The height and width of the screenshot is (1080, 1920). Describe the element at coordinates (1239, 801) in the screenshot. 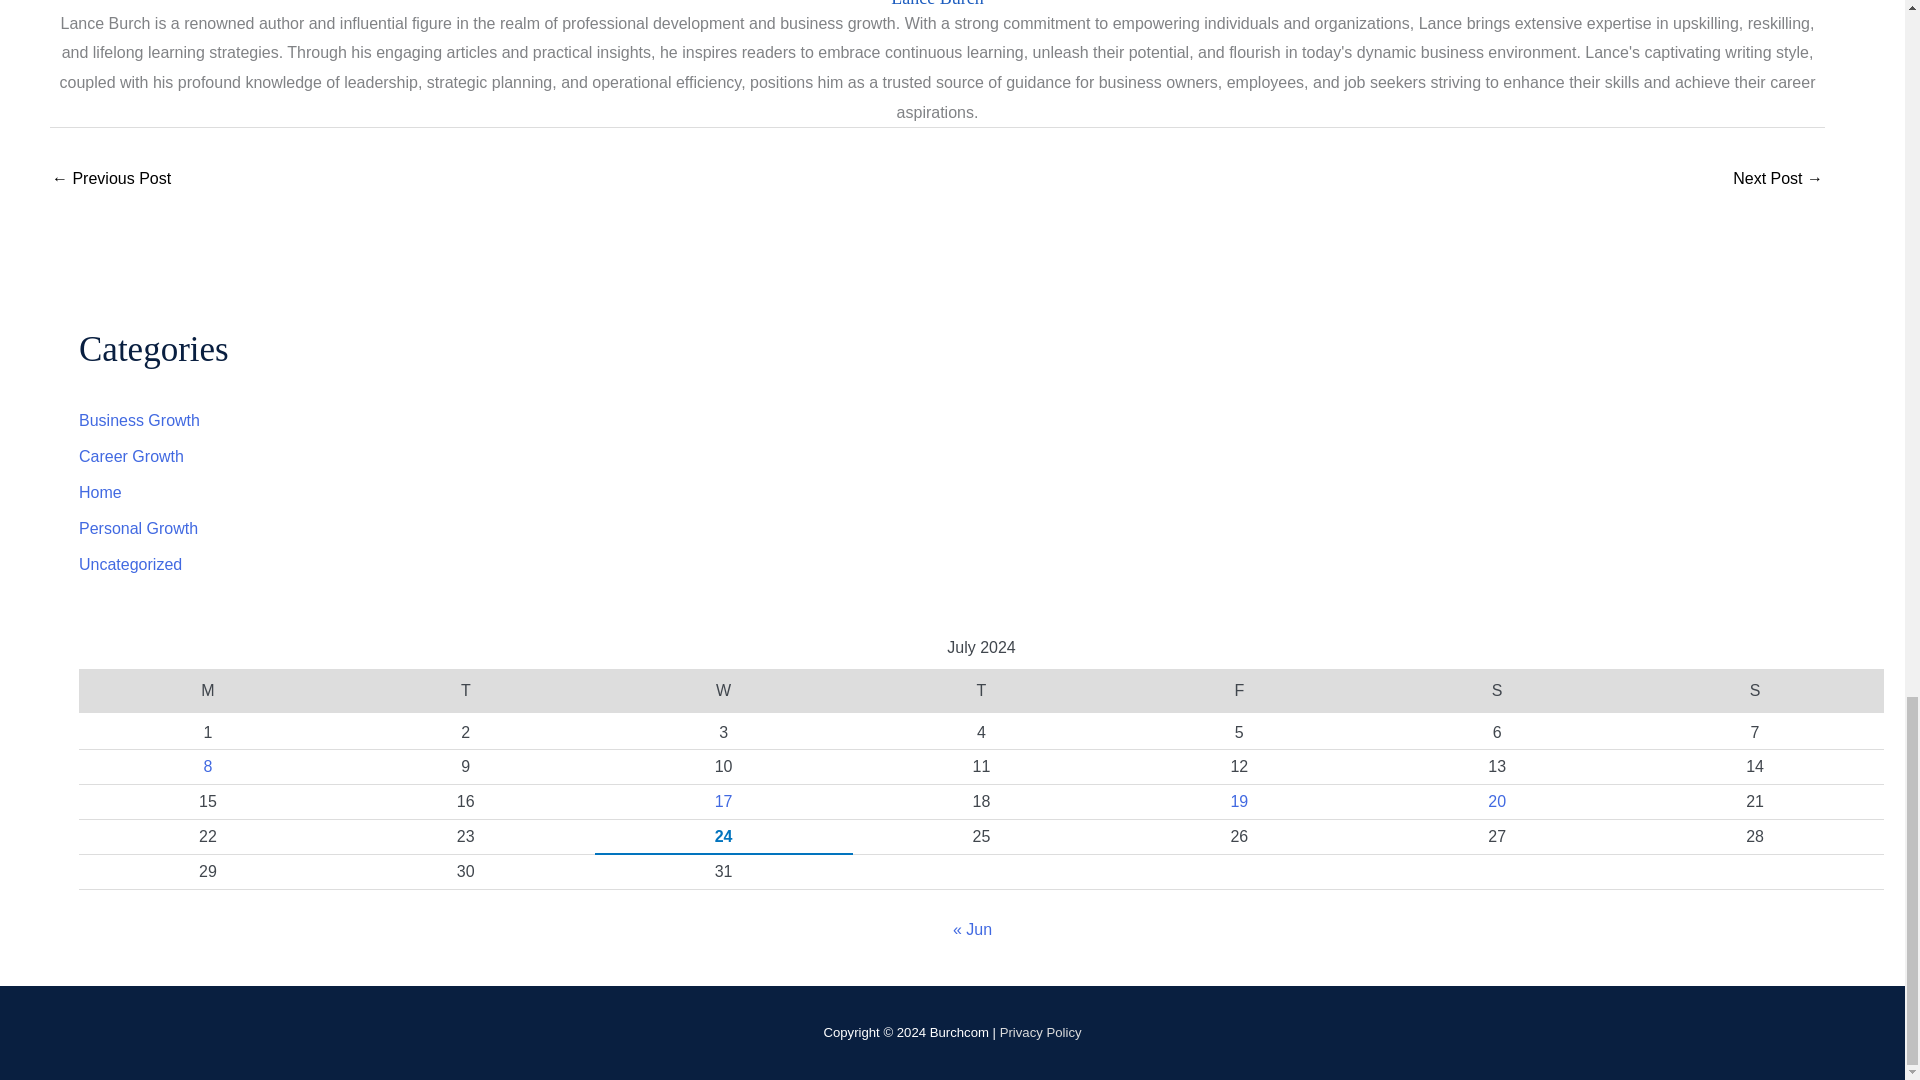

I see `19` at that location.